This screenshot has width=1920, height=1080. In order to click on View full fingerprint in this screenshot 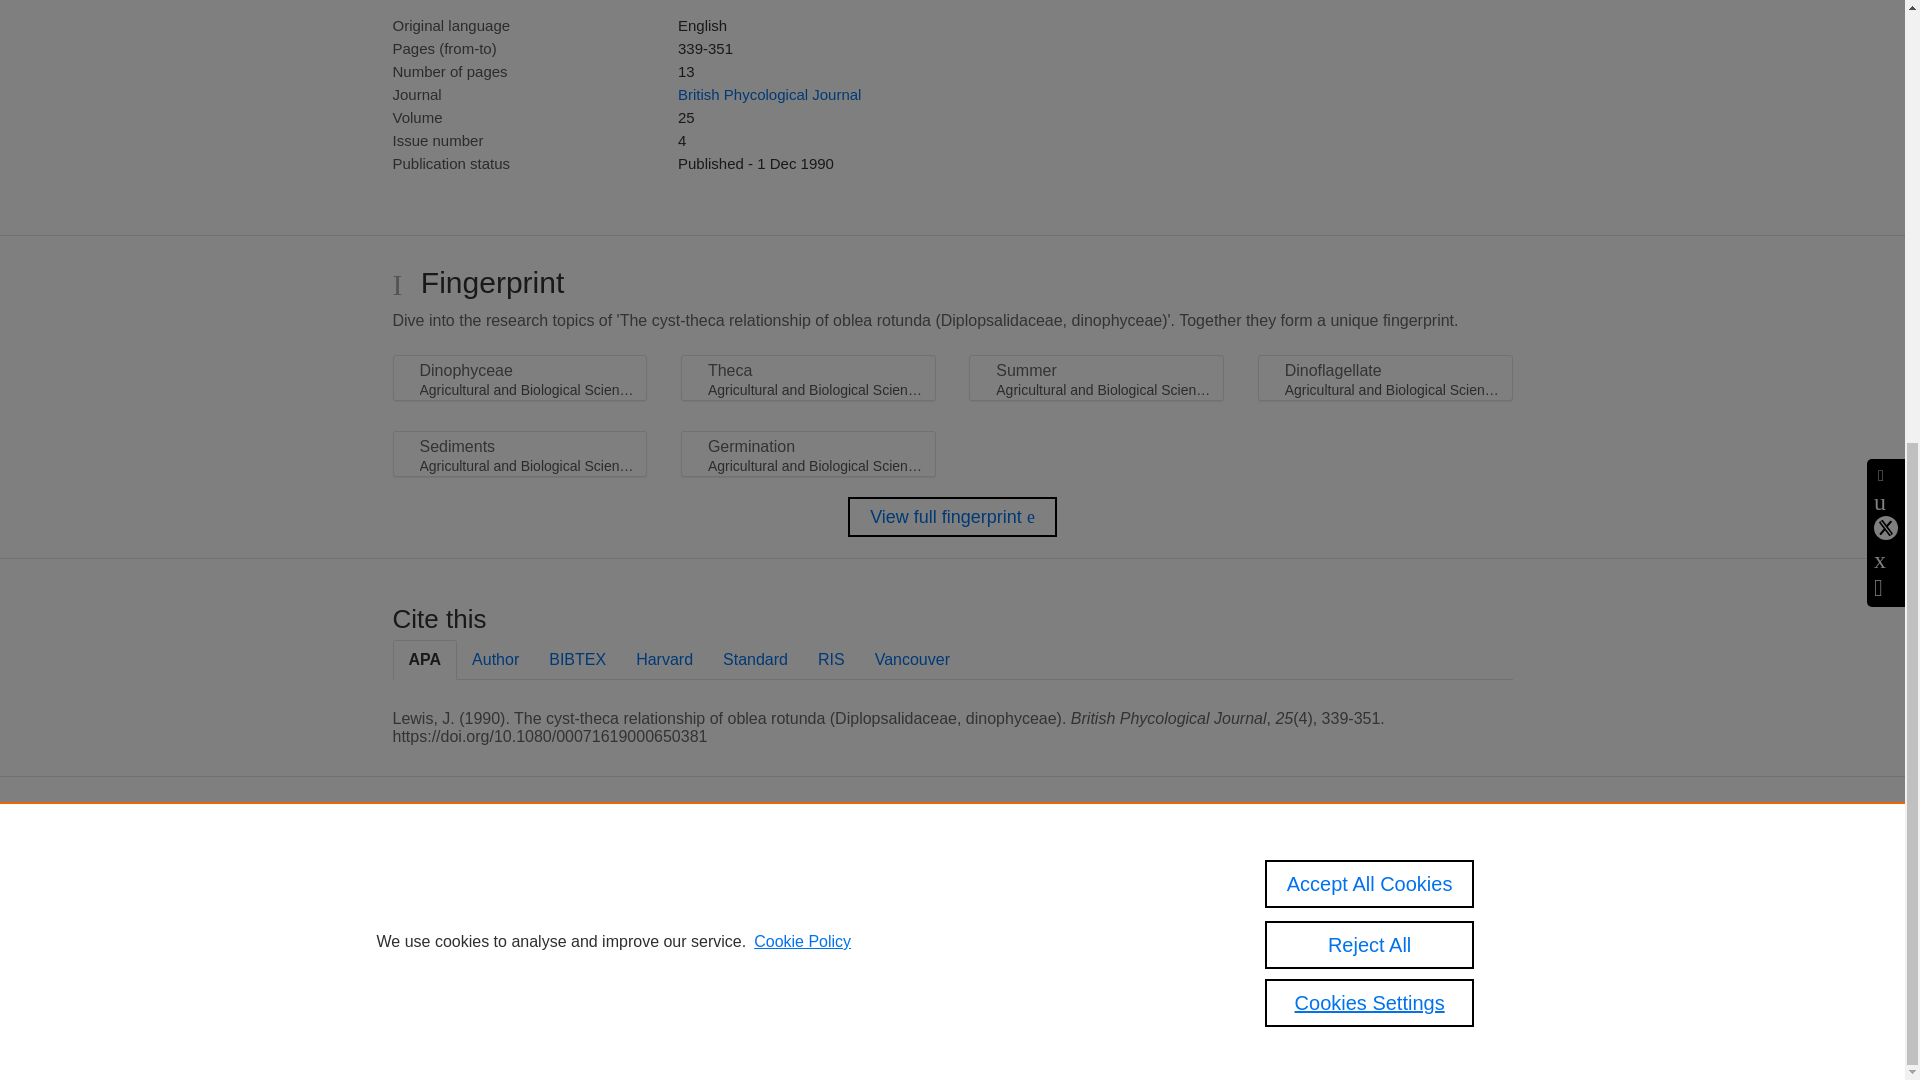, I will do `click(952, 516)`.